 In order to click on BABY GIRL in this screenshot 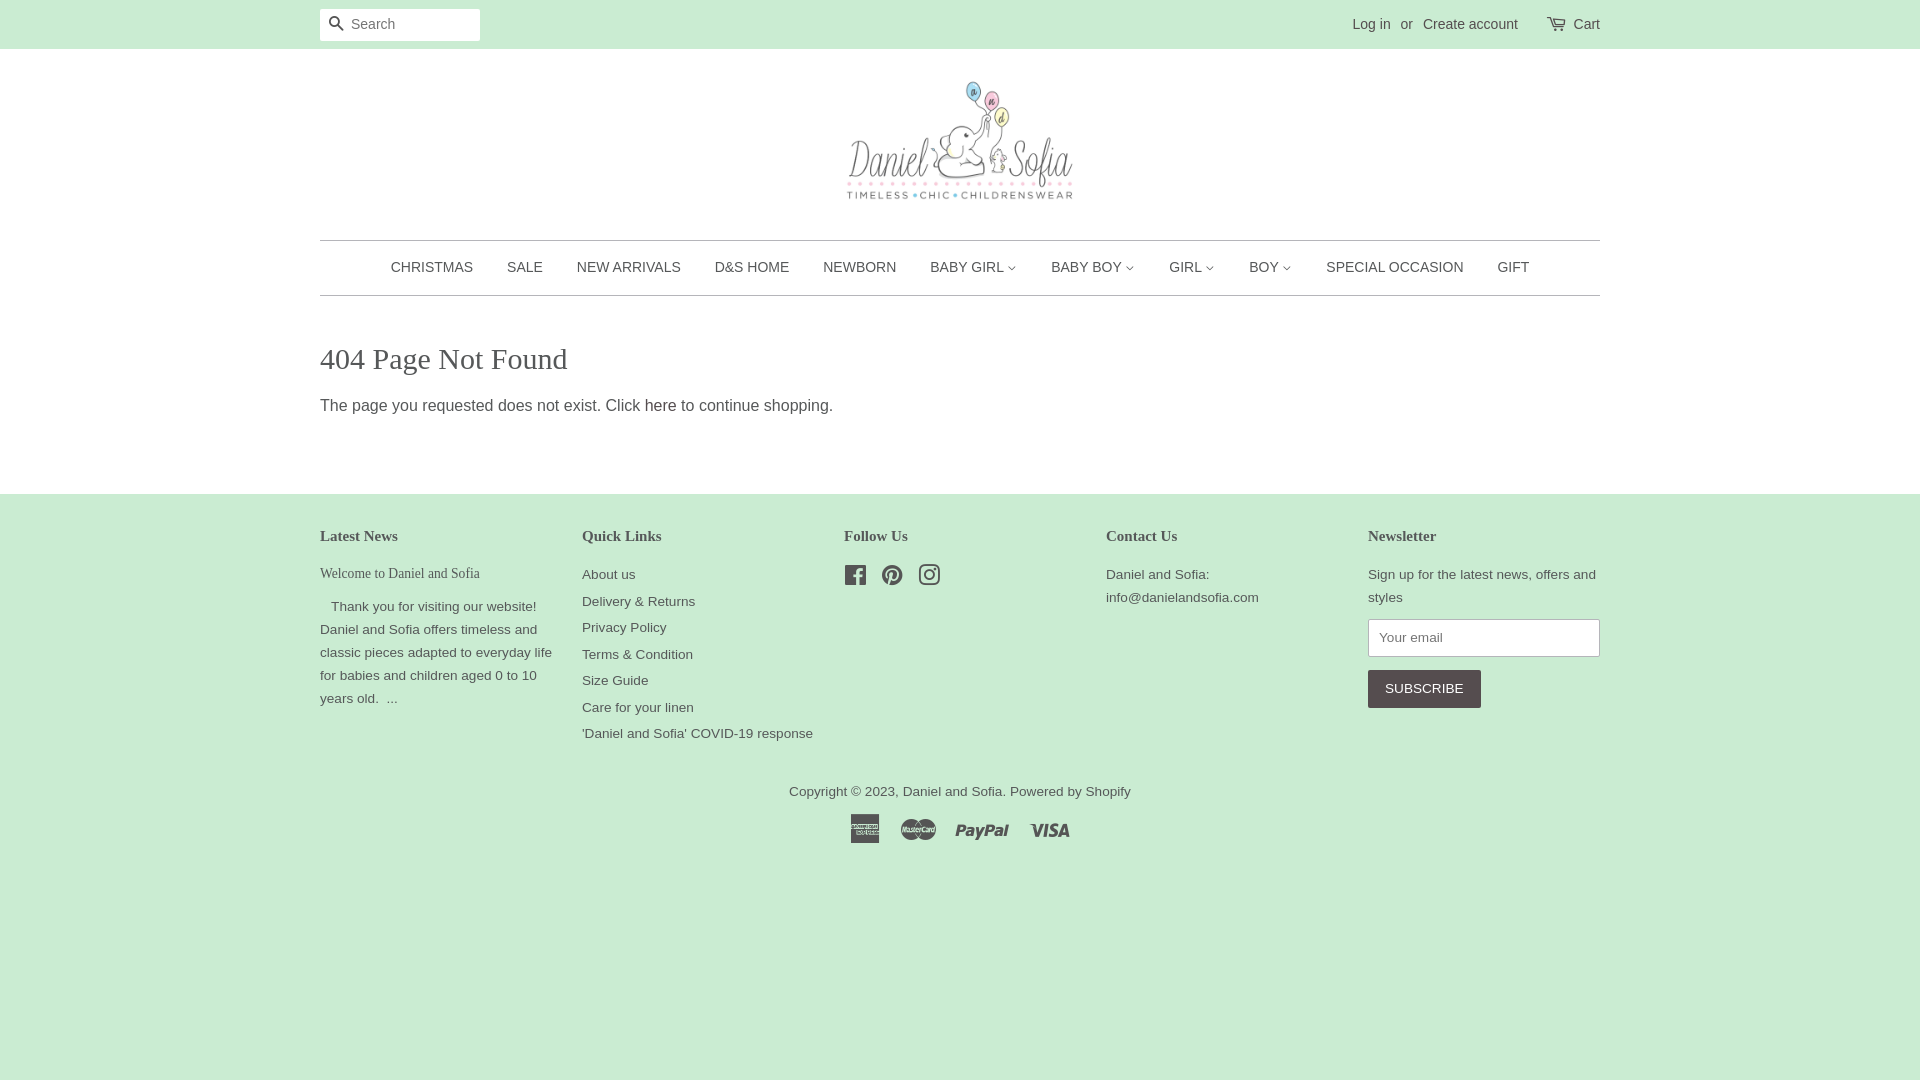, I will do `click(974, 268)`.